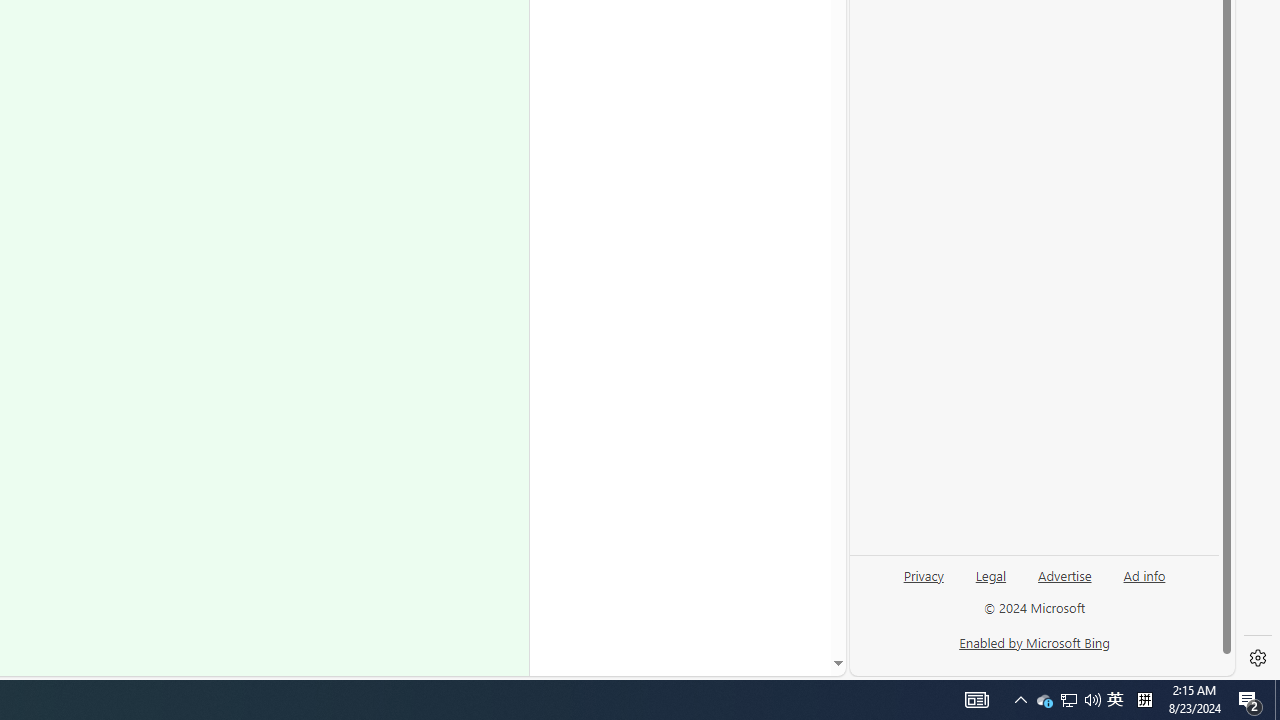 This screenshot has width=1280, height=720. I want to click on Advertise, so click(1064, 574).